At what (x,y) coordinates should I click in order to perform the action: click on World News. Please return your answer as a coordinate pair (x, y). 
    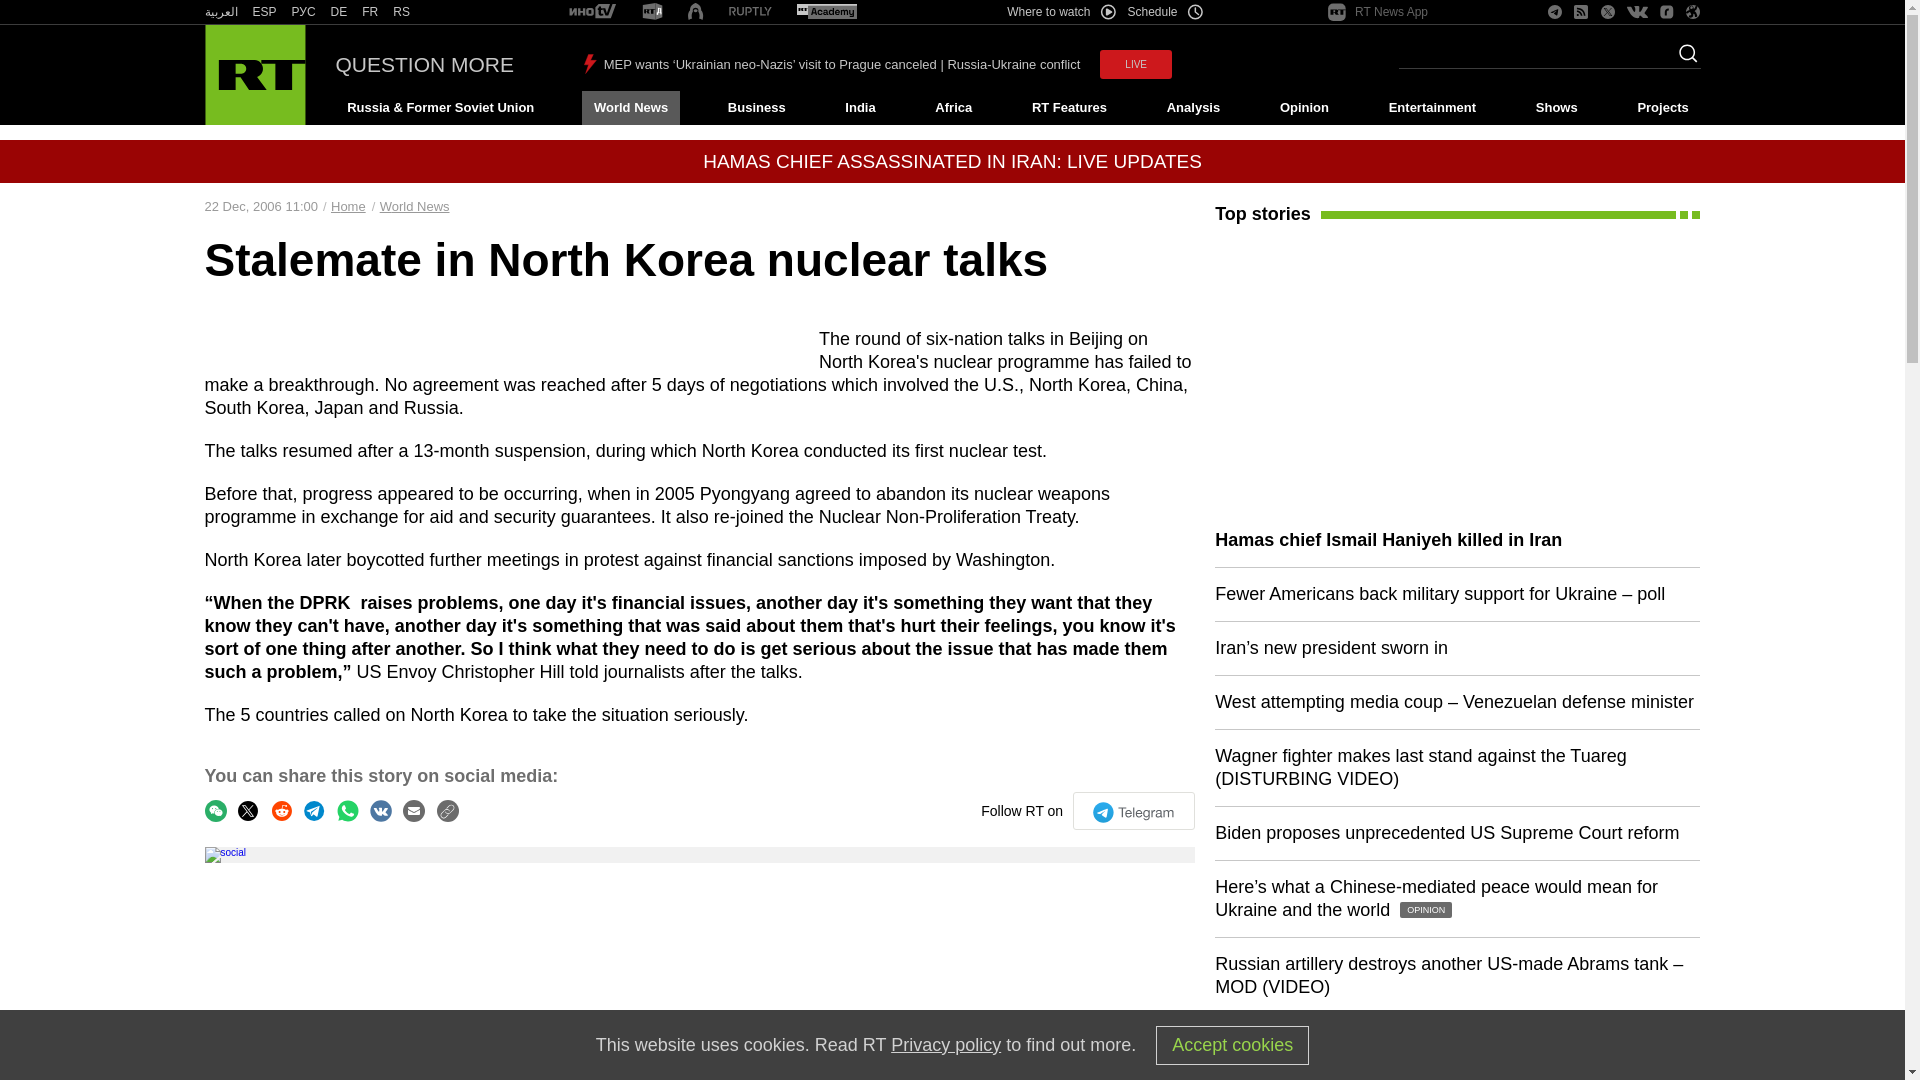
    Looking at the image, I should click on (630, 108).